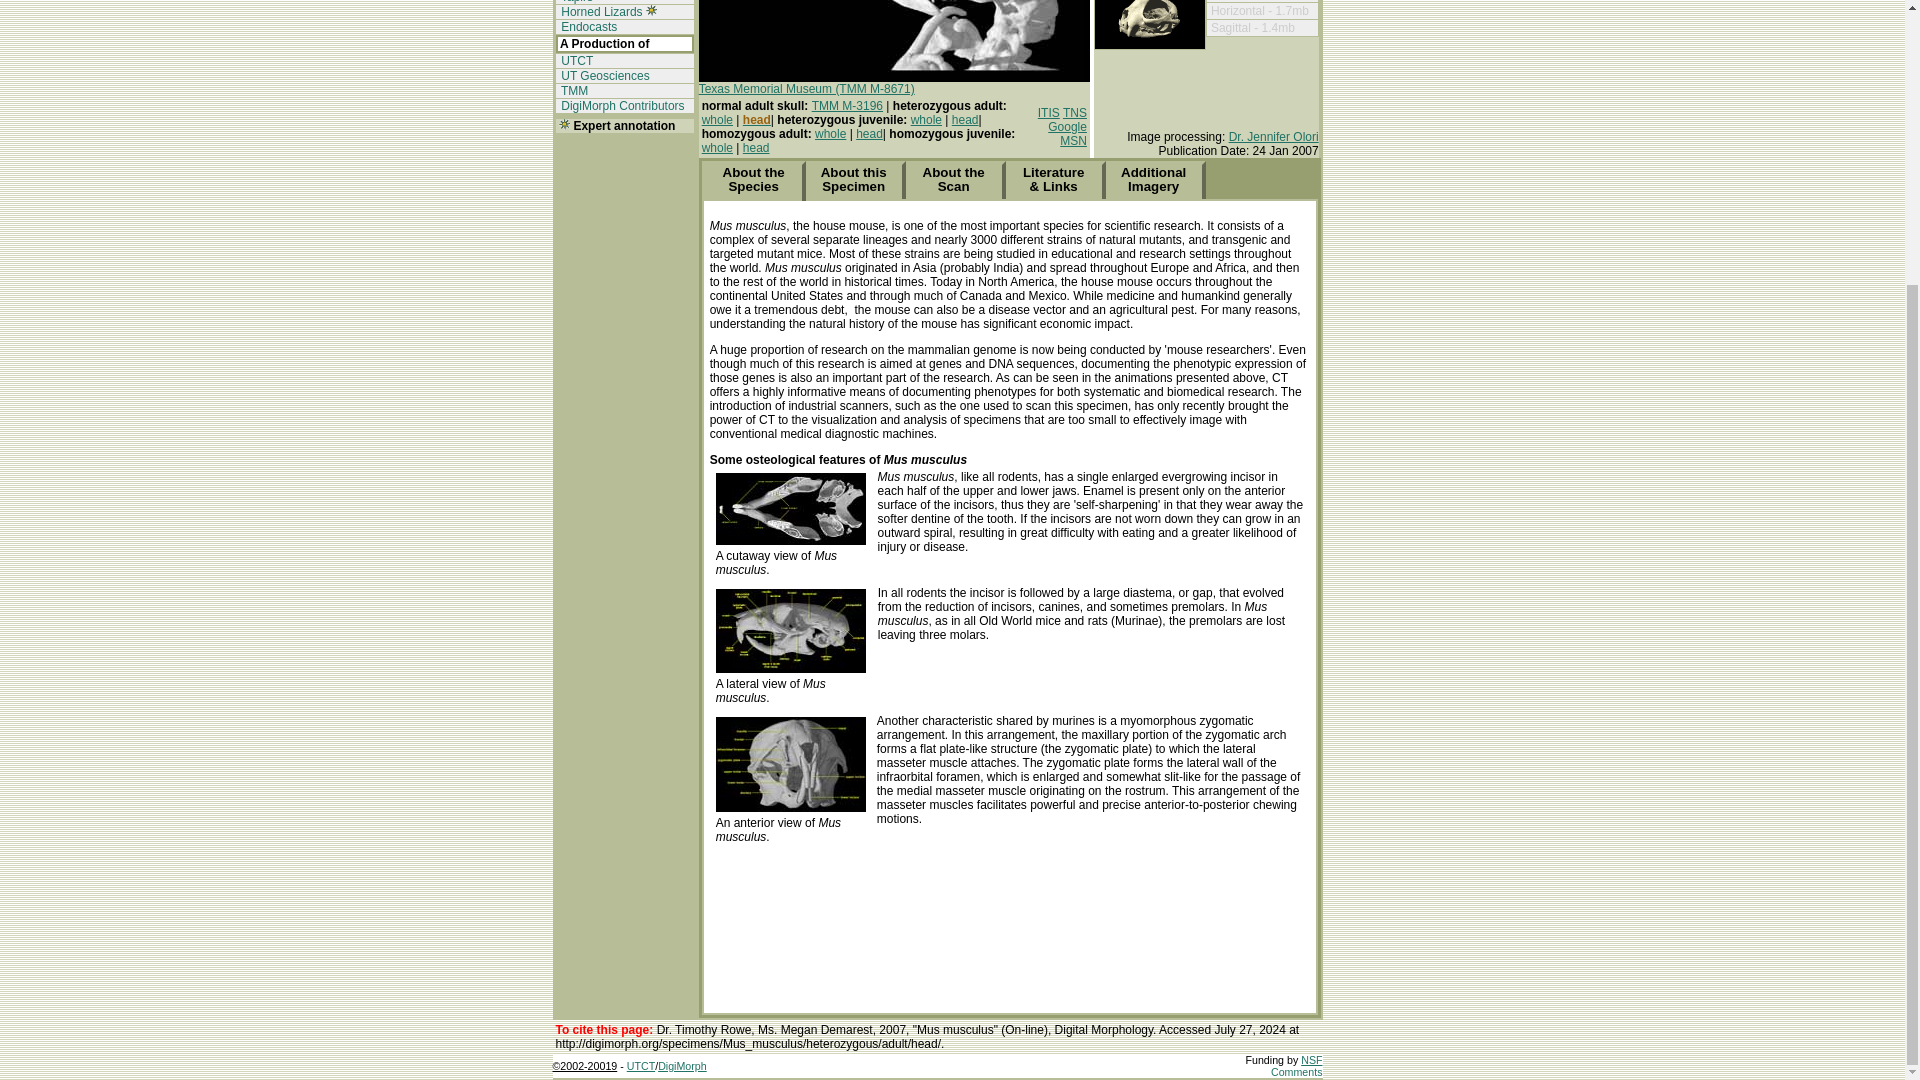  What do you see at coordinates (622, 106) in the screenshot?
I see ` DigiMorph Contributors` at bounding box center [622, 106].